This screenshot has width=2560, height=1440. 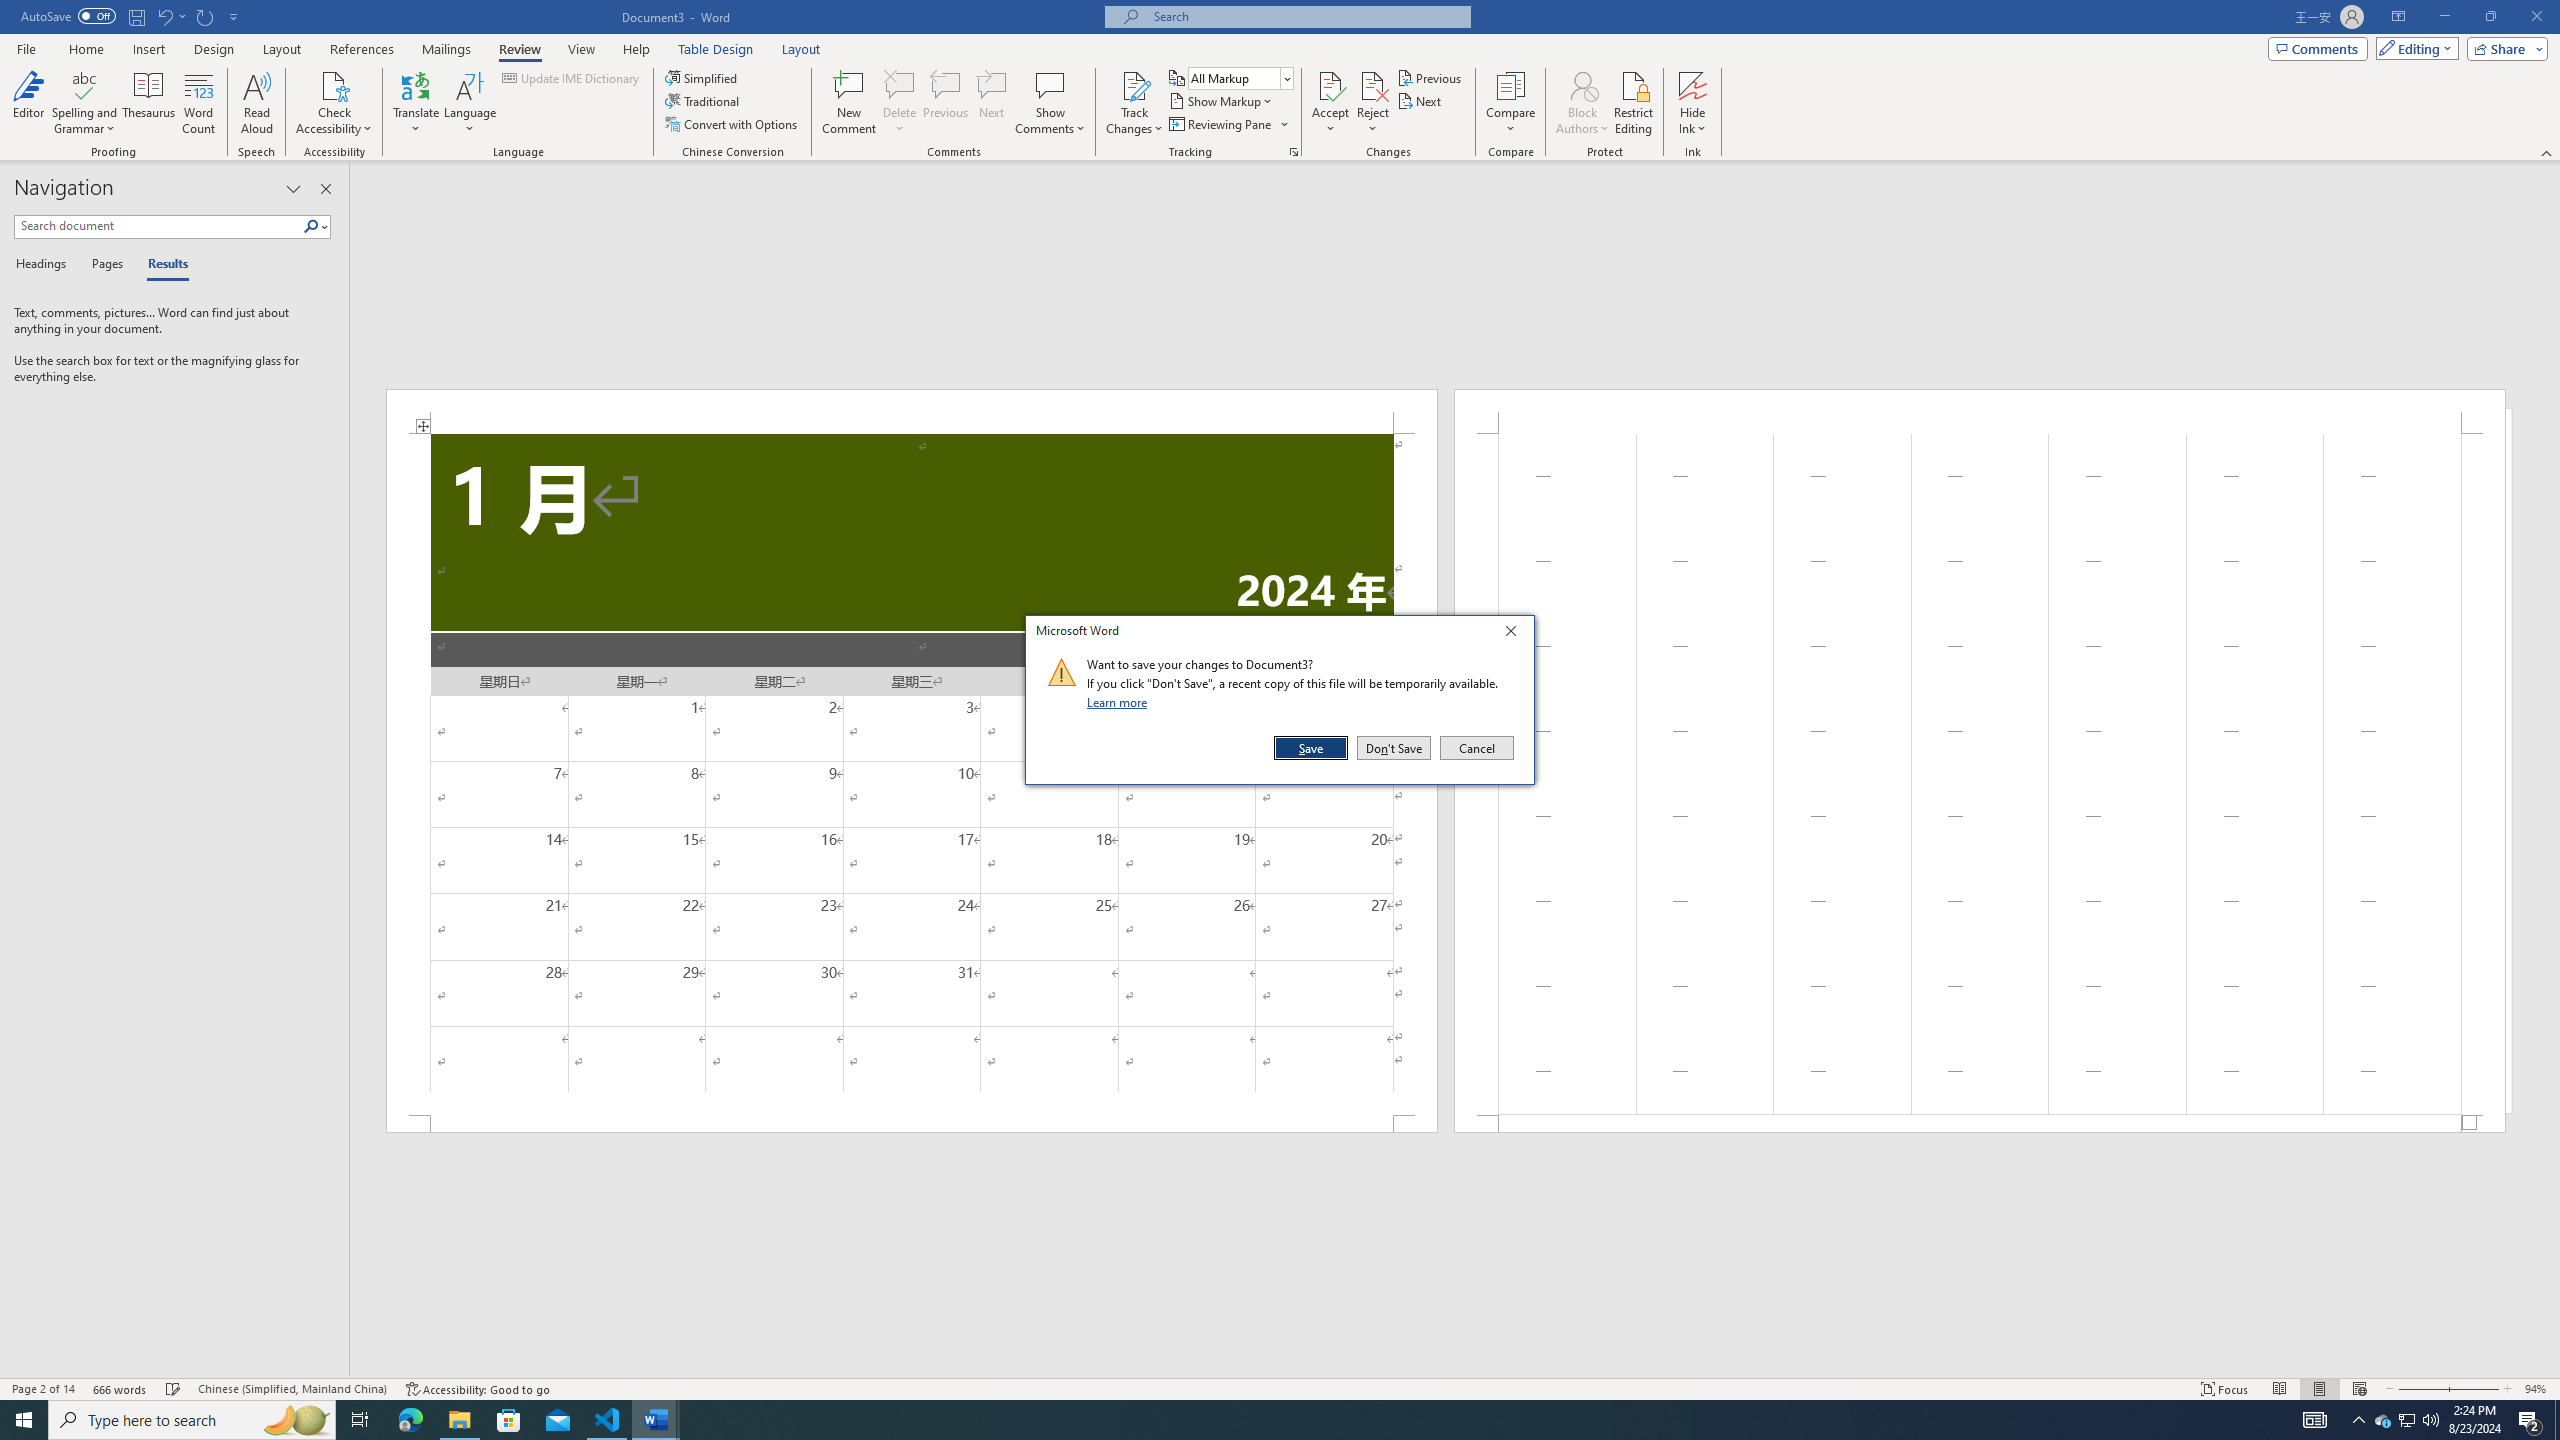 I want to click on Spelling and Grammar, so click(x=86, y=85).